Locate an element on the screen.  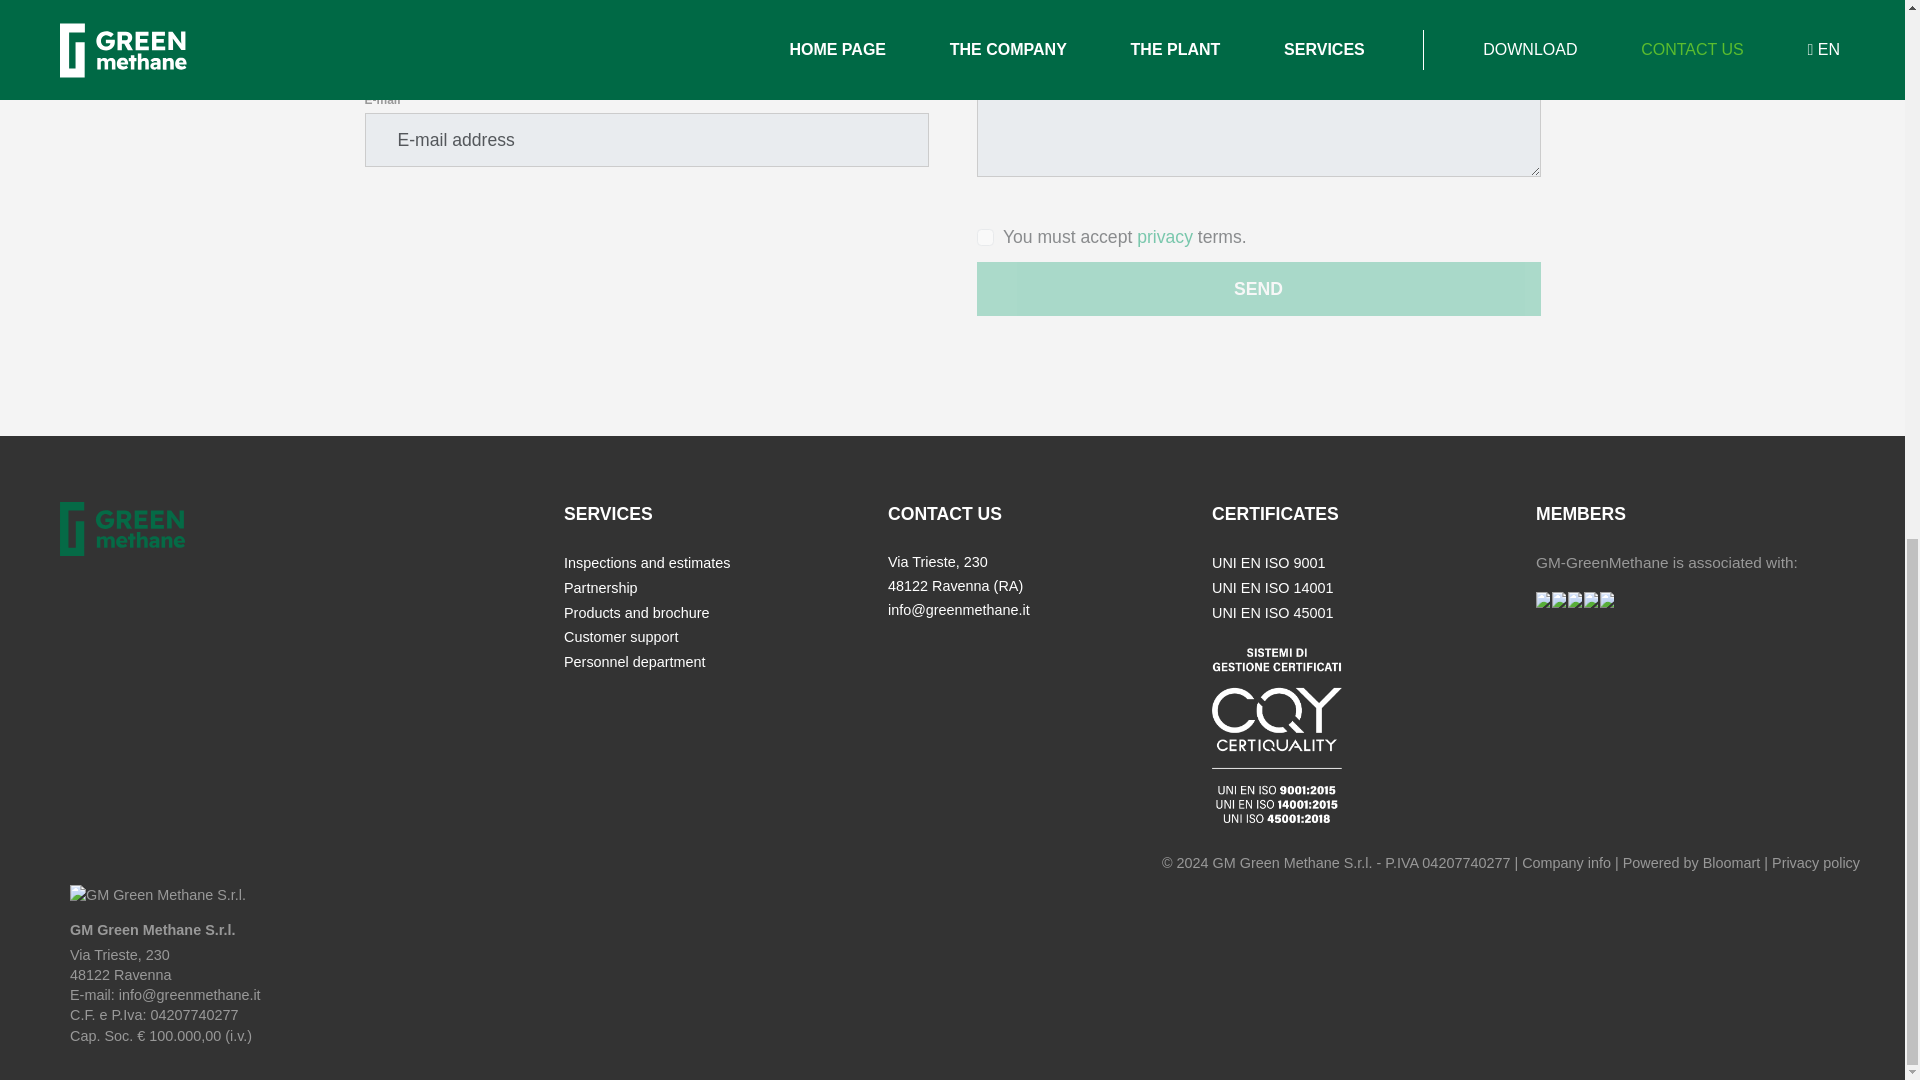
true is located at coordinates (984, 238).